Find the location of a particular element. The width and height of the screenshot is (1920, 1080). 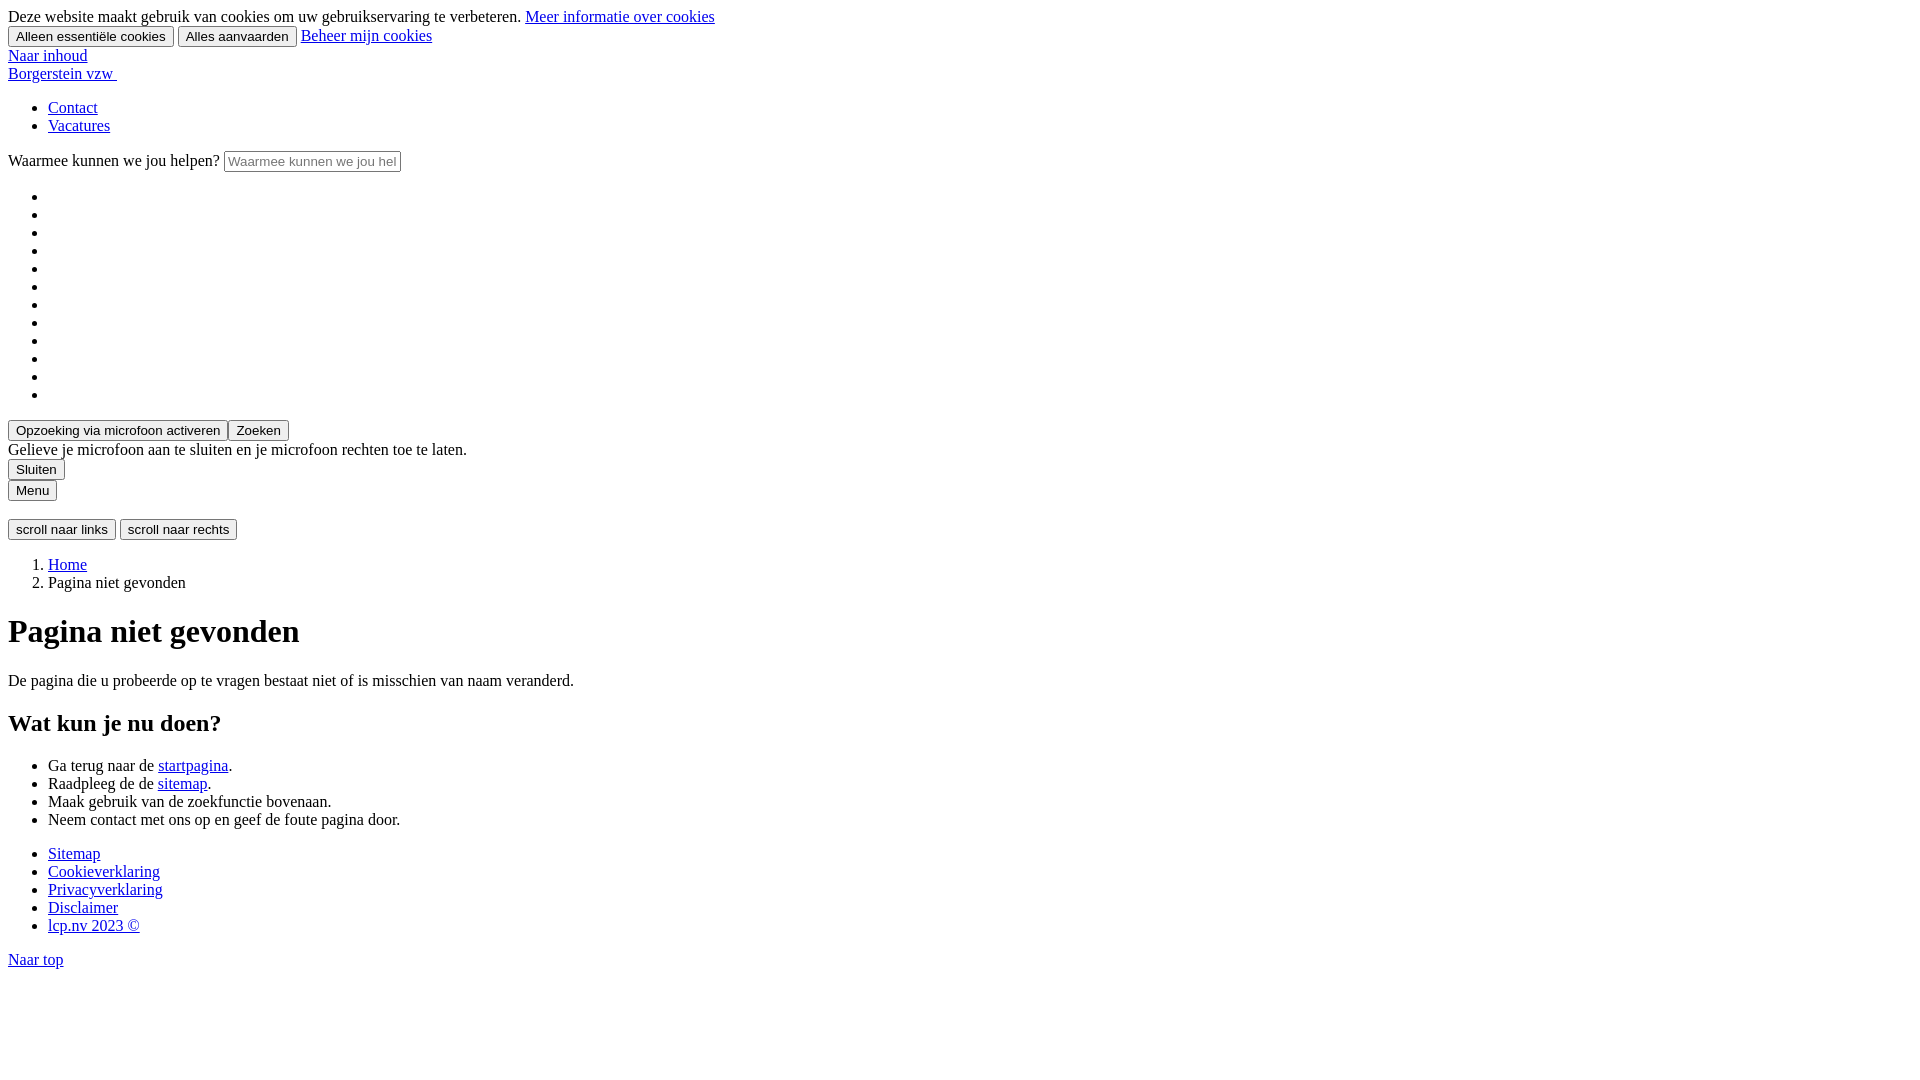

Cookieverklaring is located at coordinates (104, 872).